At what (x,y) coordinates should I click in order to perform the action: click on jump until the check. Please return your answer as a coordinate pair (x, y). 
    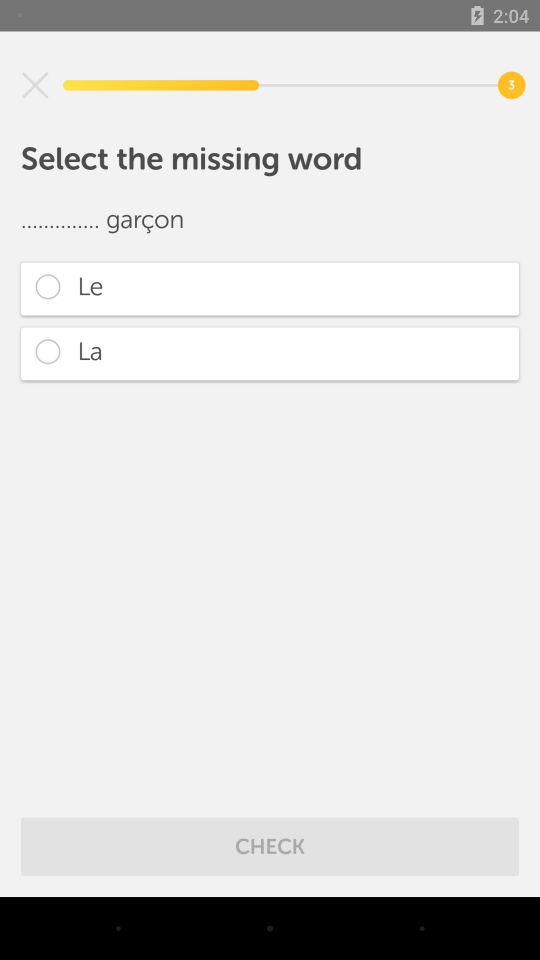
    Looking at the image, I should click on (270, 846).